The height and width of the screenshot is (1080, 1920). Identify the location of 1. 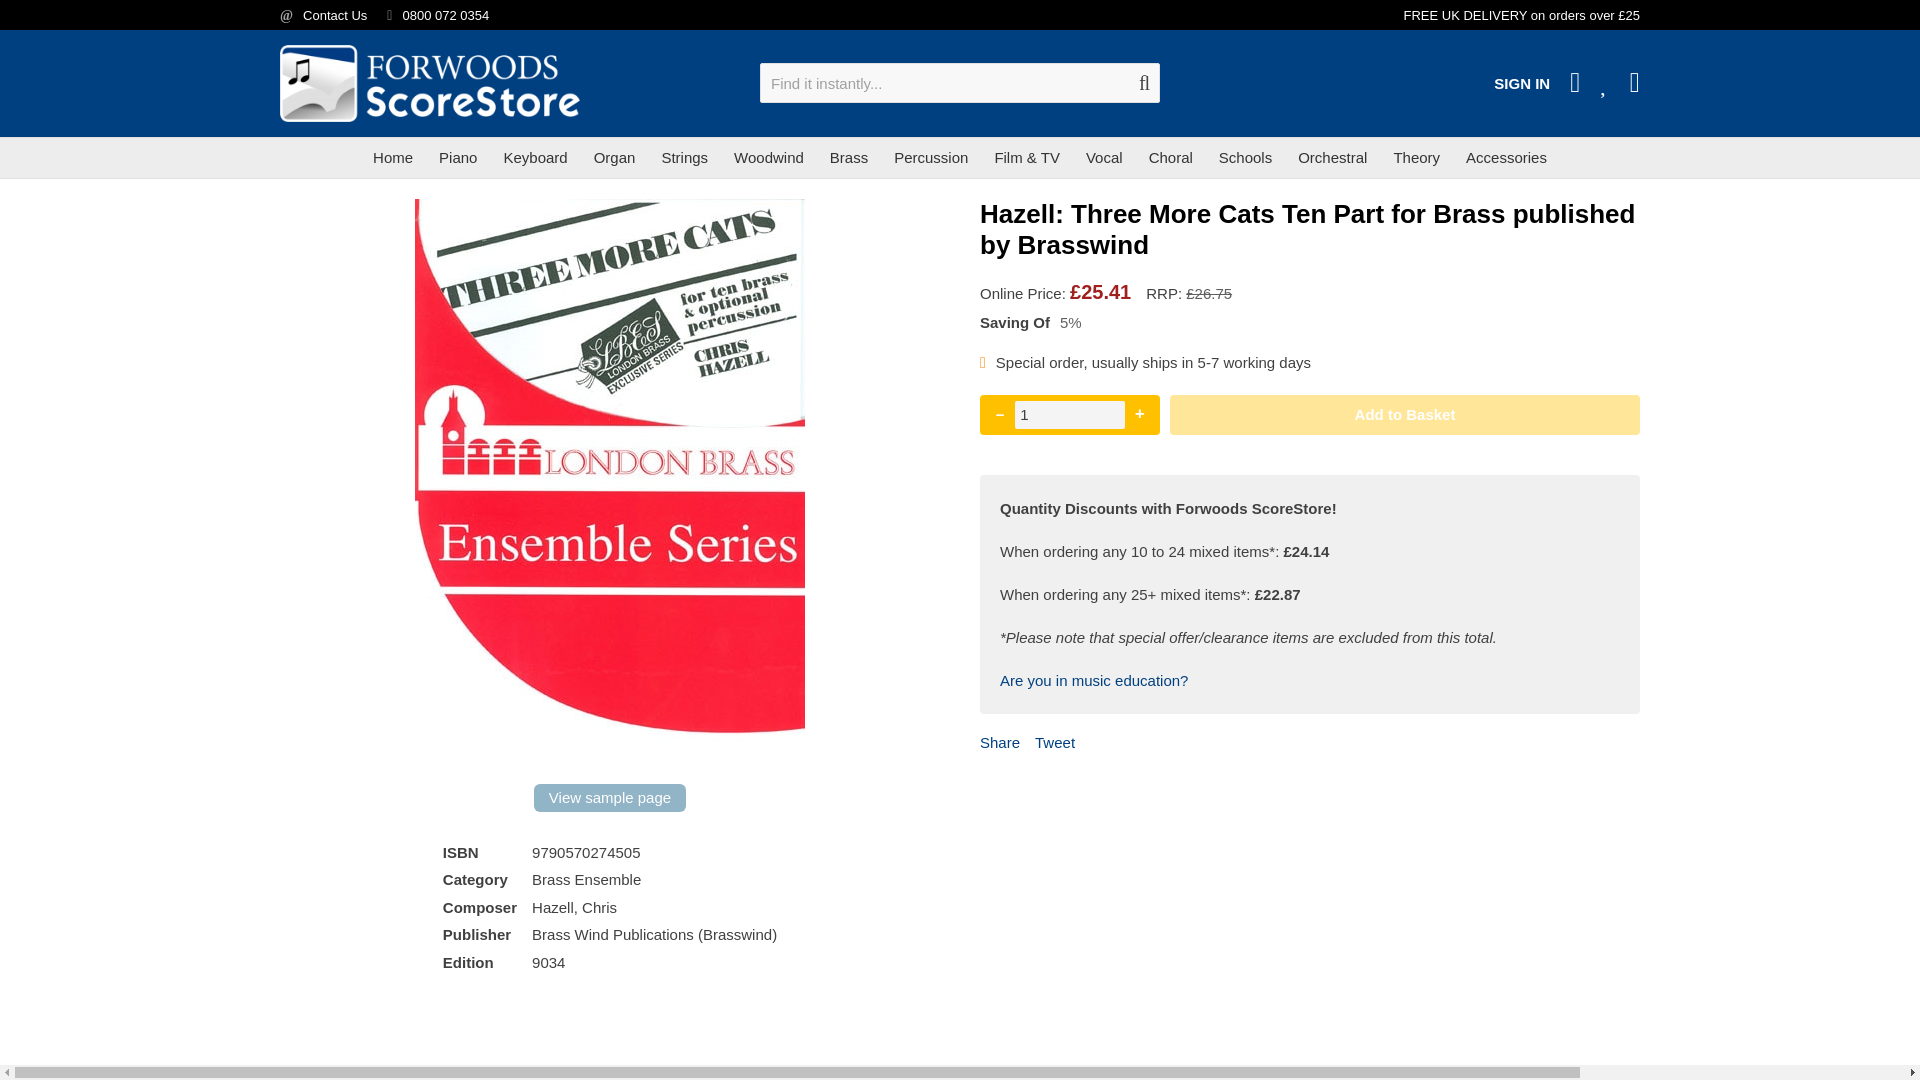
(1070, 414).